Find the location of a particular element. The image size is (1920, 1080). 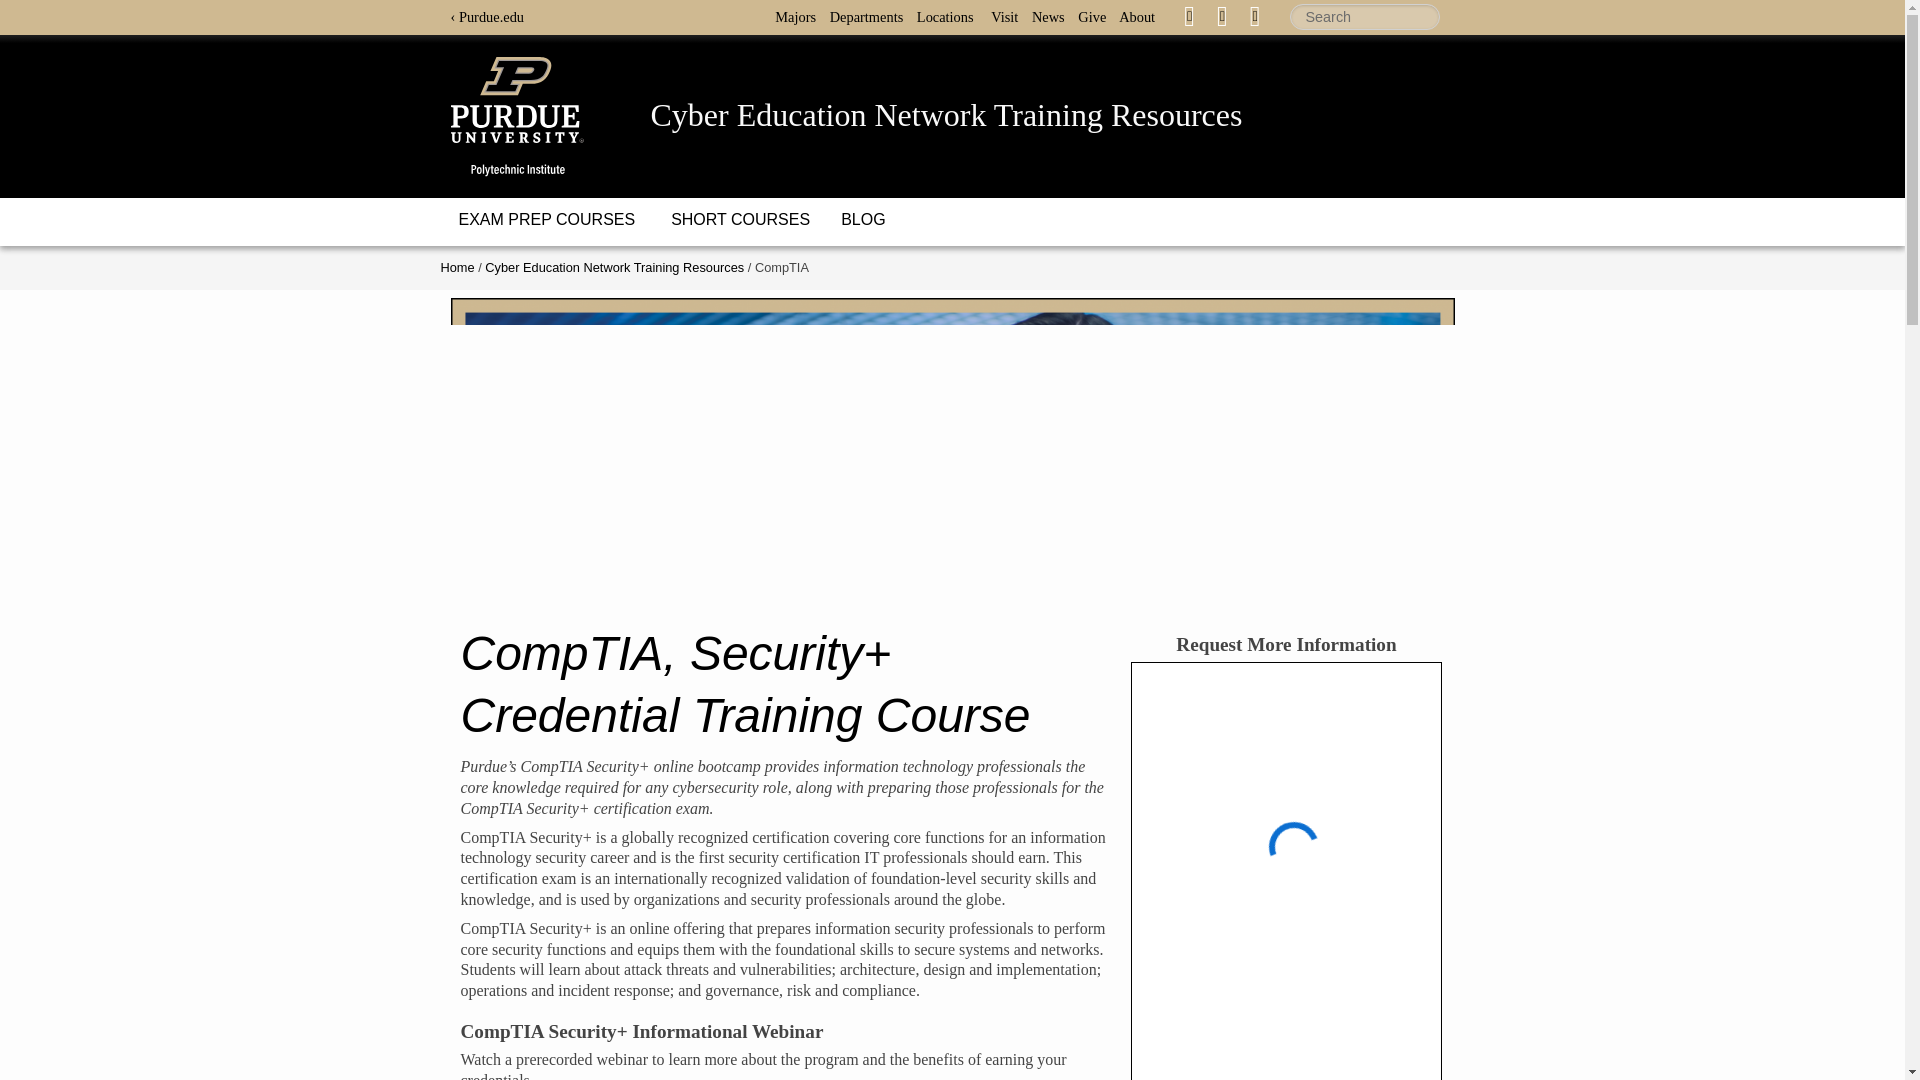

BLOG is located at coordinates (862, 220).